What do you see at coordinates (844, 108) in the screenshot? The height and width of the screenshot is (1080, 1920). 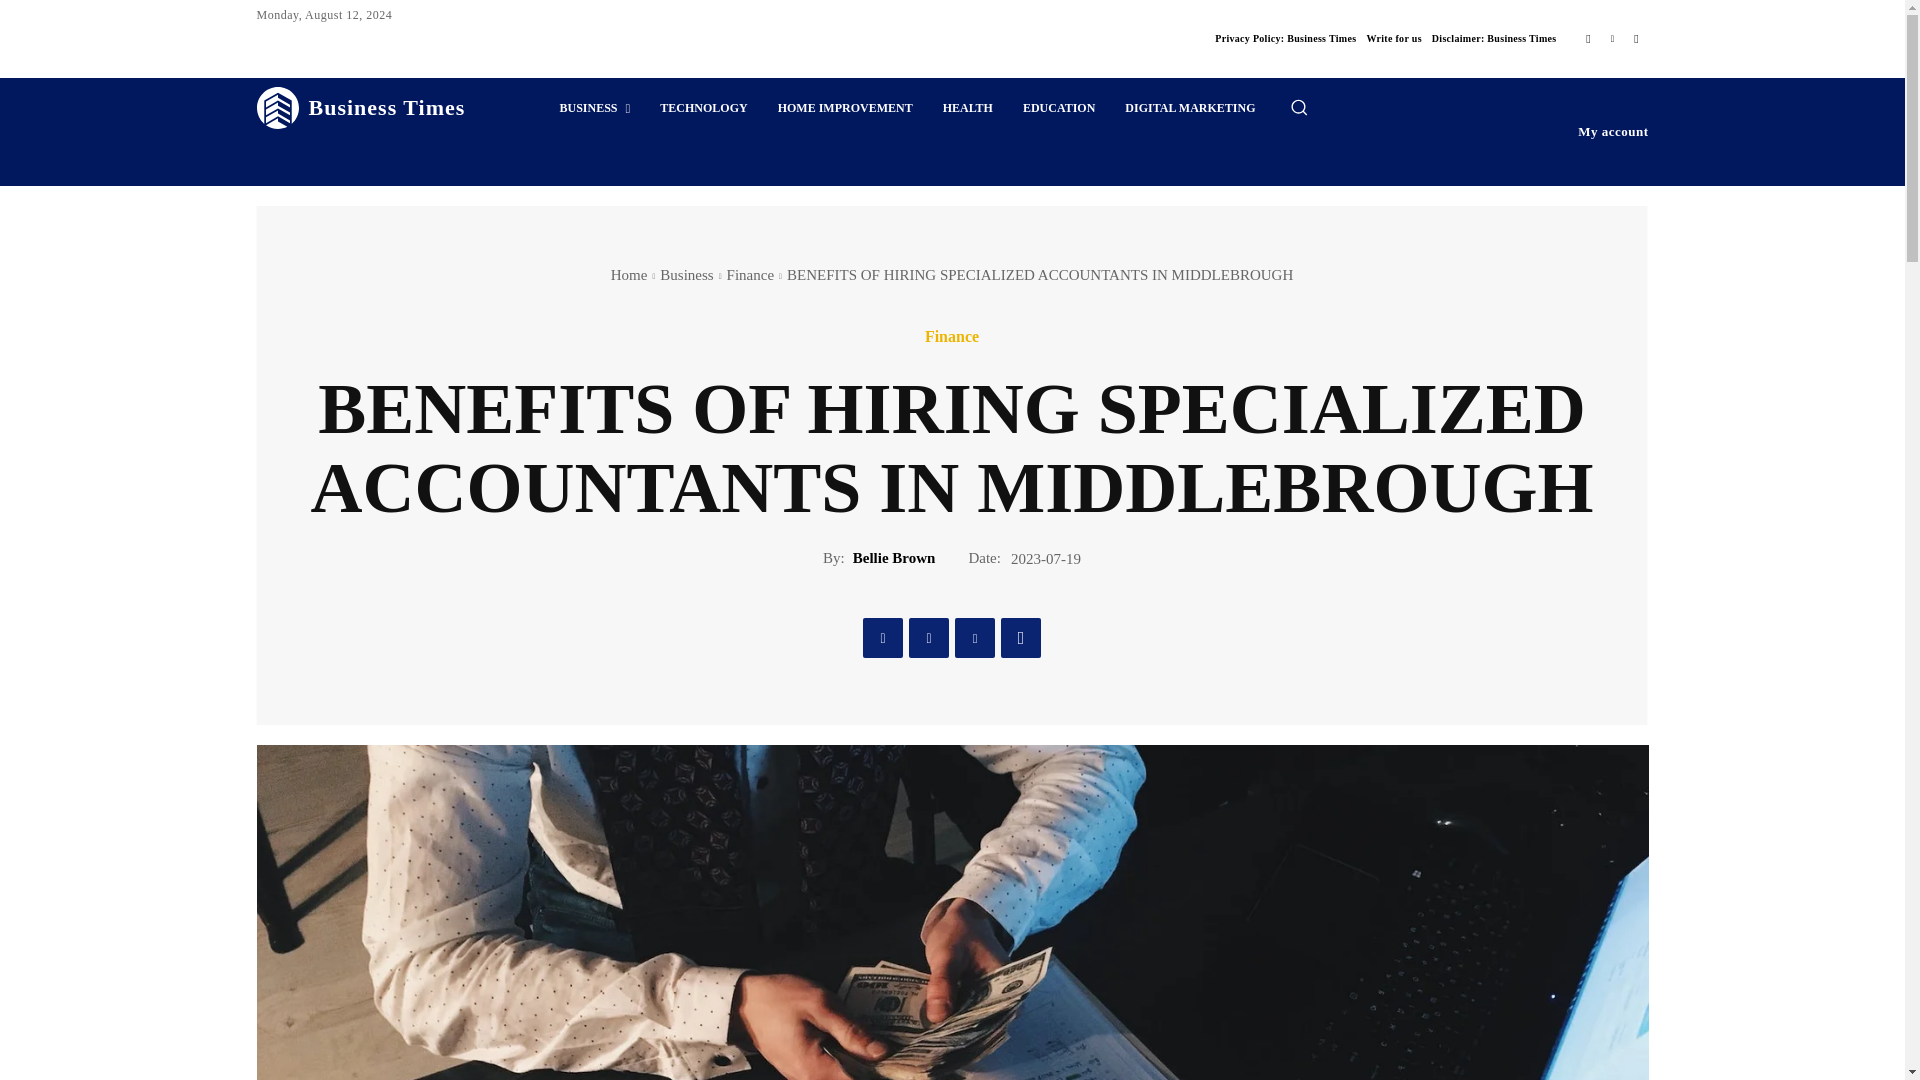 I see `HOME IMPROVEMENT` at bounding box center [844, 108].